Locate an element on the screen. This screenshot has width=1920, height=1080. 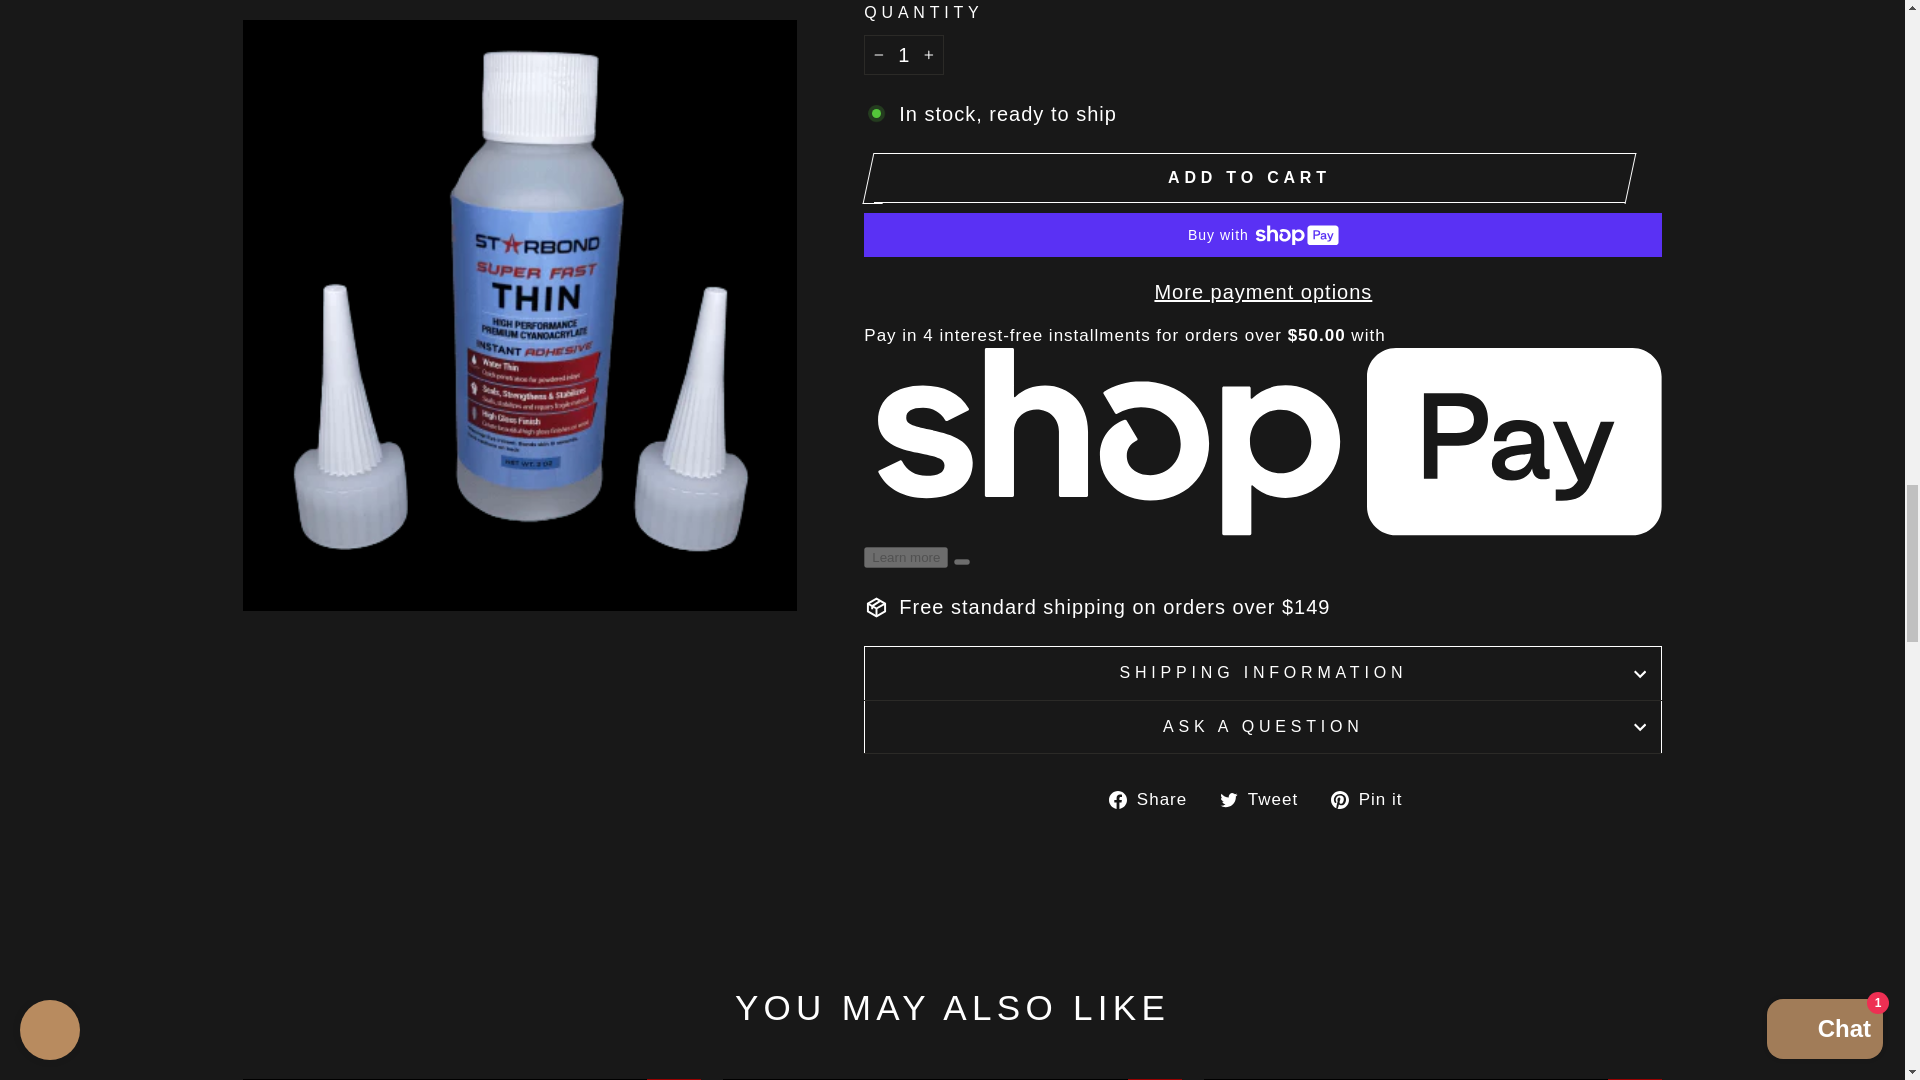
Pin on Pinterest is located at coordinates (1373, 798).